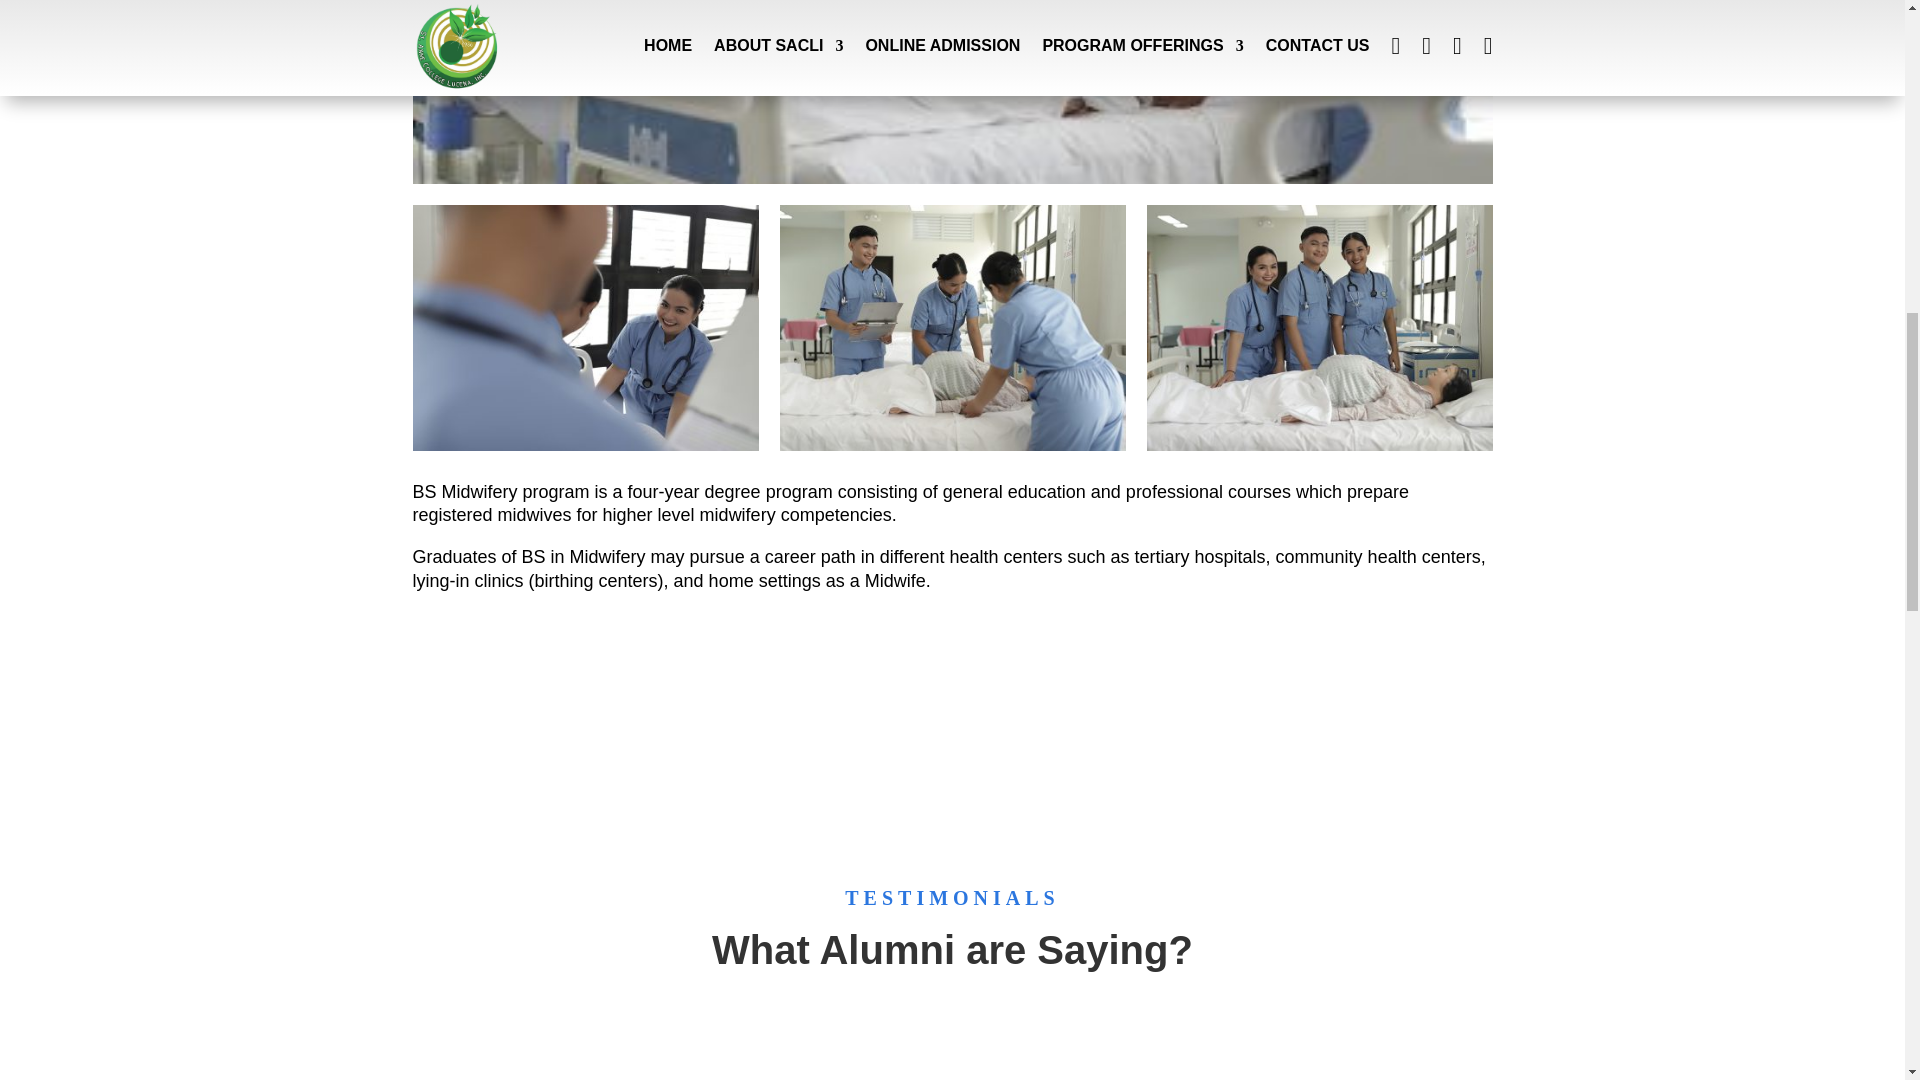  Describe the element at coordinates (585, 446) in the screenshot. I see `bs midwifery slider` at that location.